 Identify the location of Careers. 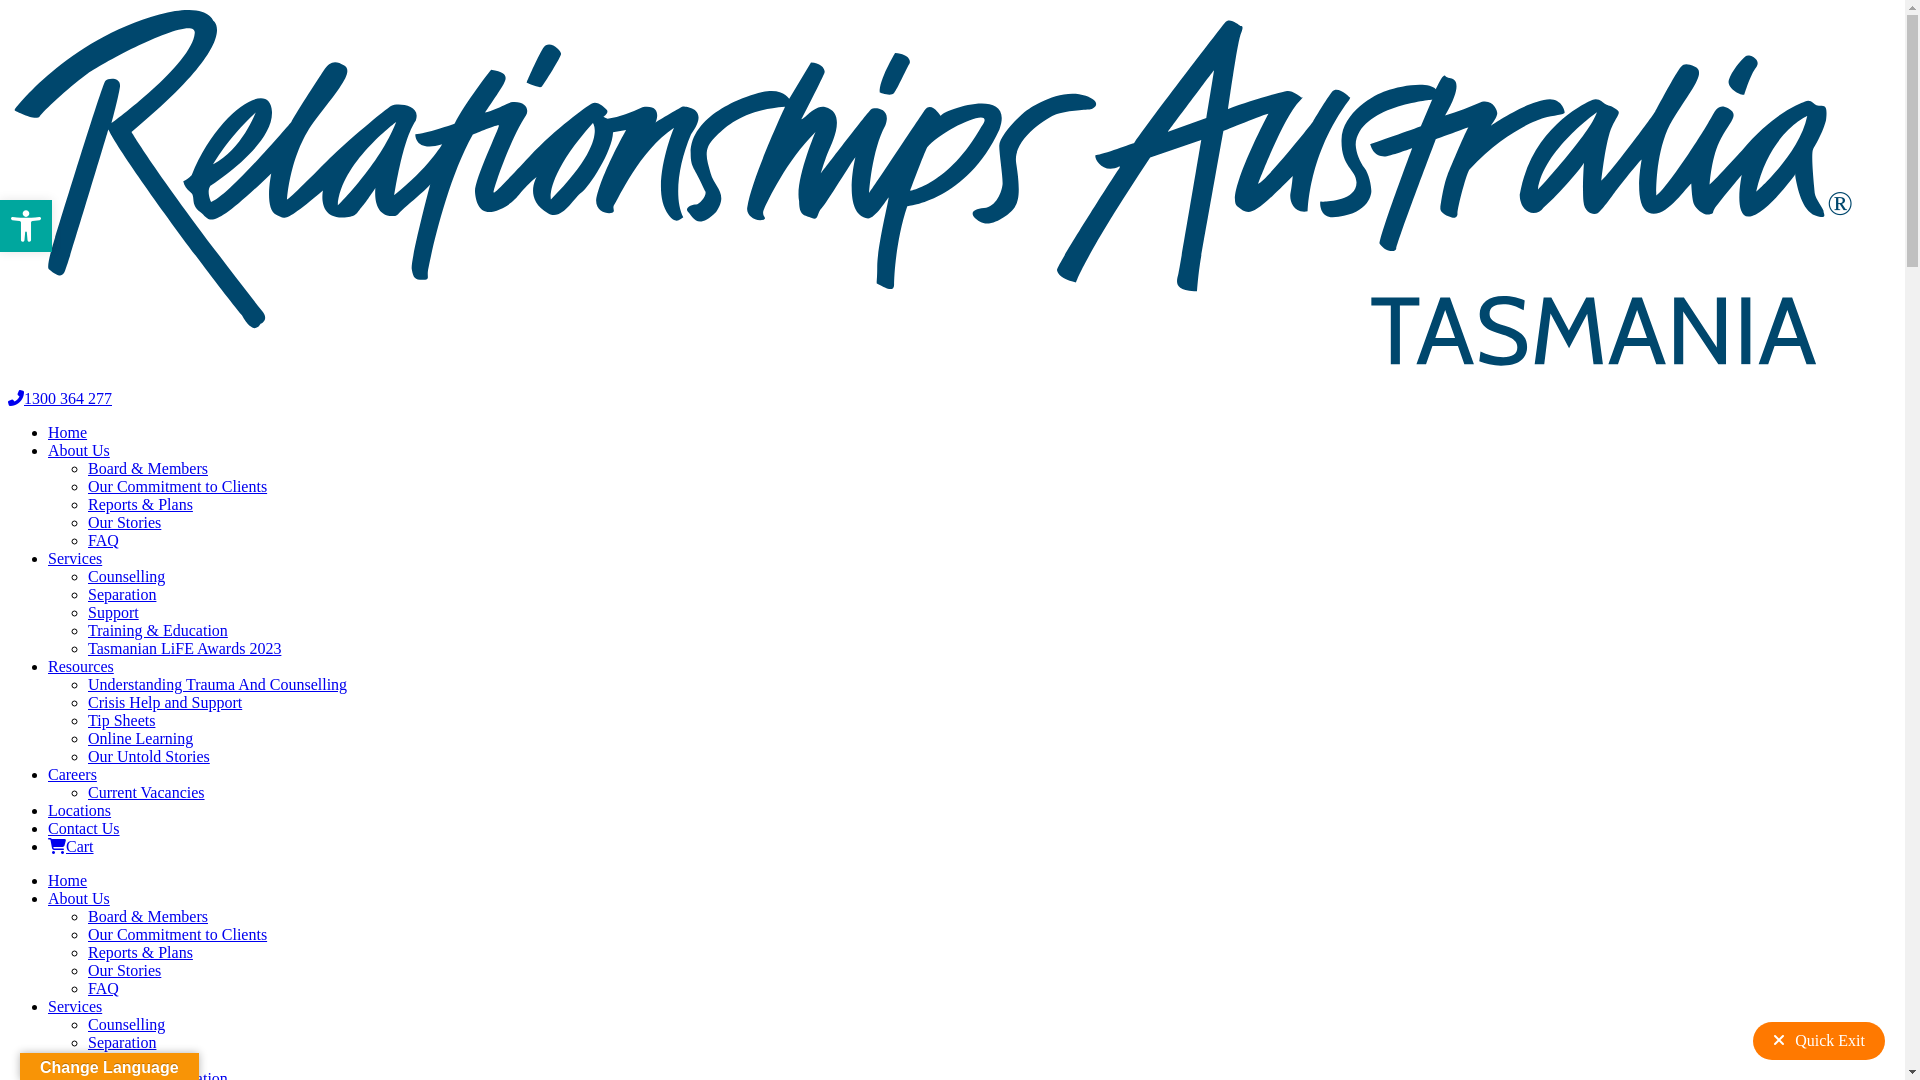
(72, 774).